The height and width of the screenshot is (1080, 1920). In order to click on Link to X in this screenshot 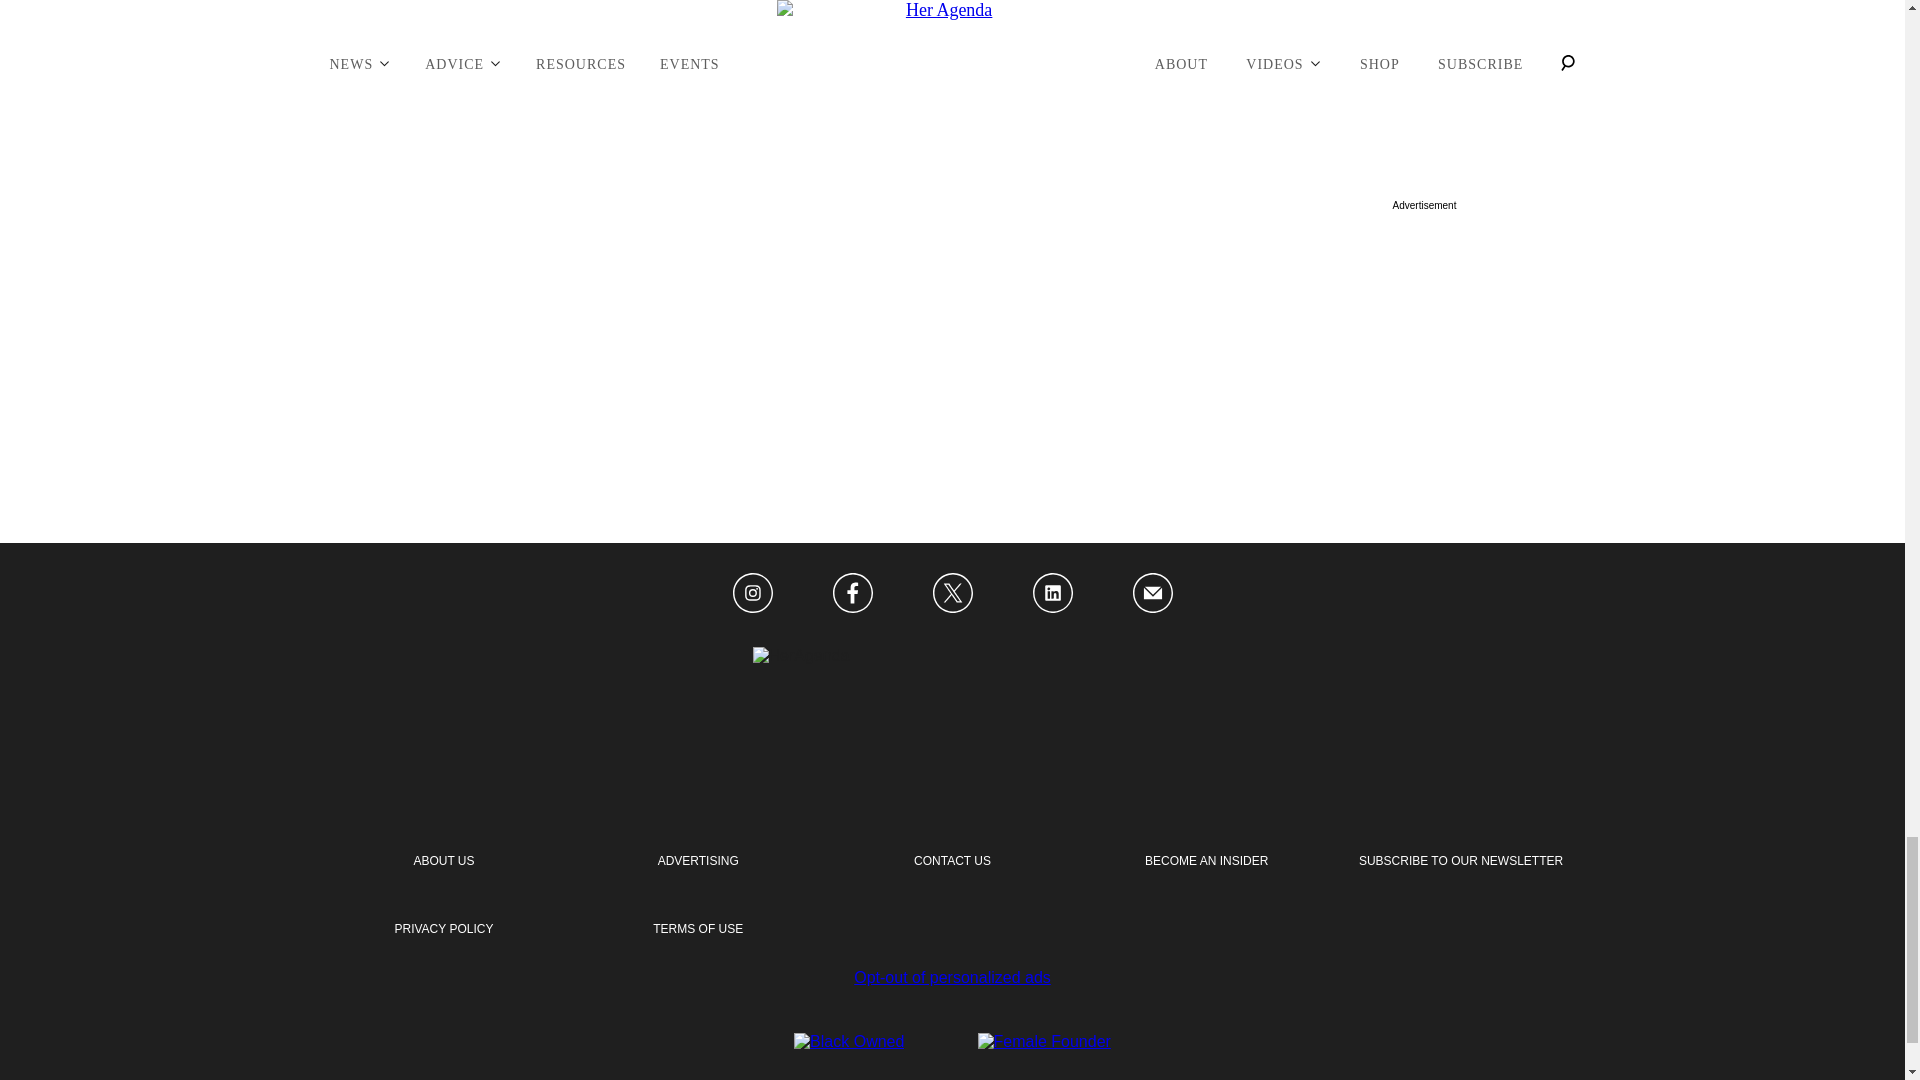, I will do `click(951, 594)`.